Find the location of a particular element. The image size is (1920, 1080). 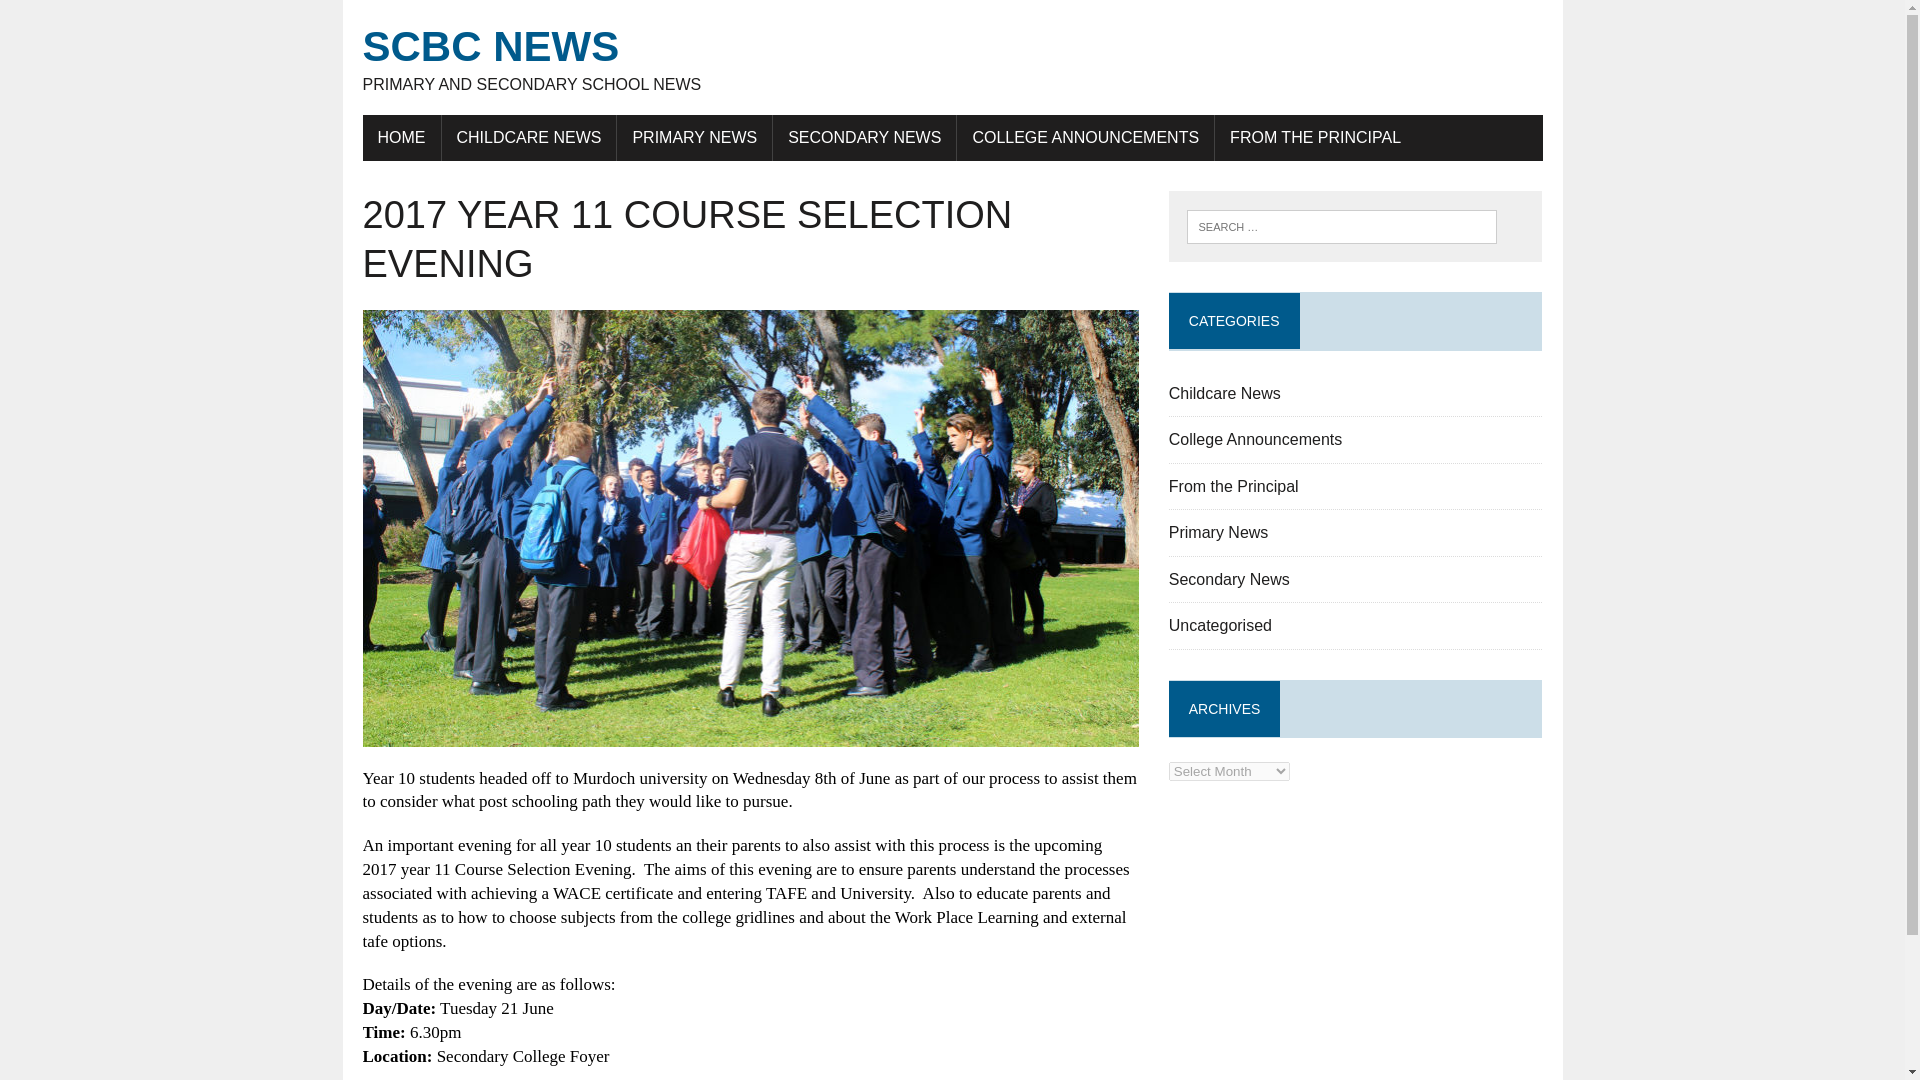

PRIMARY NEWS is located at coordinates (1316, 137).